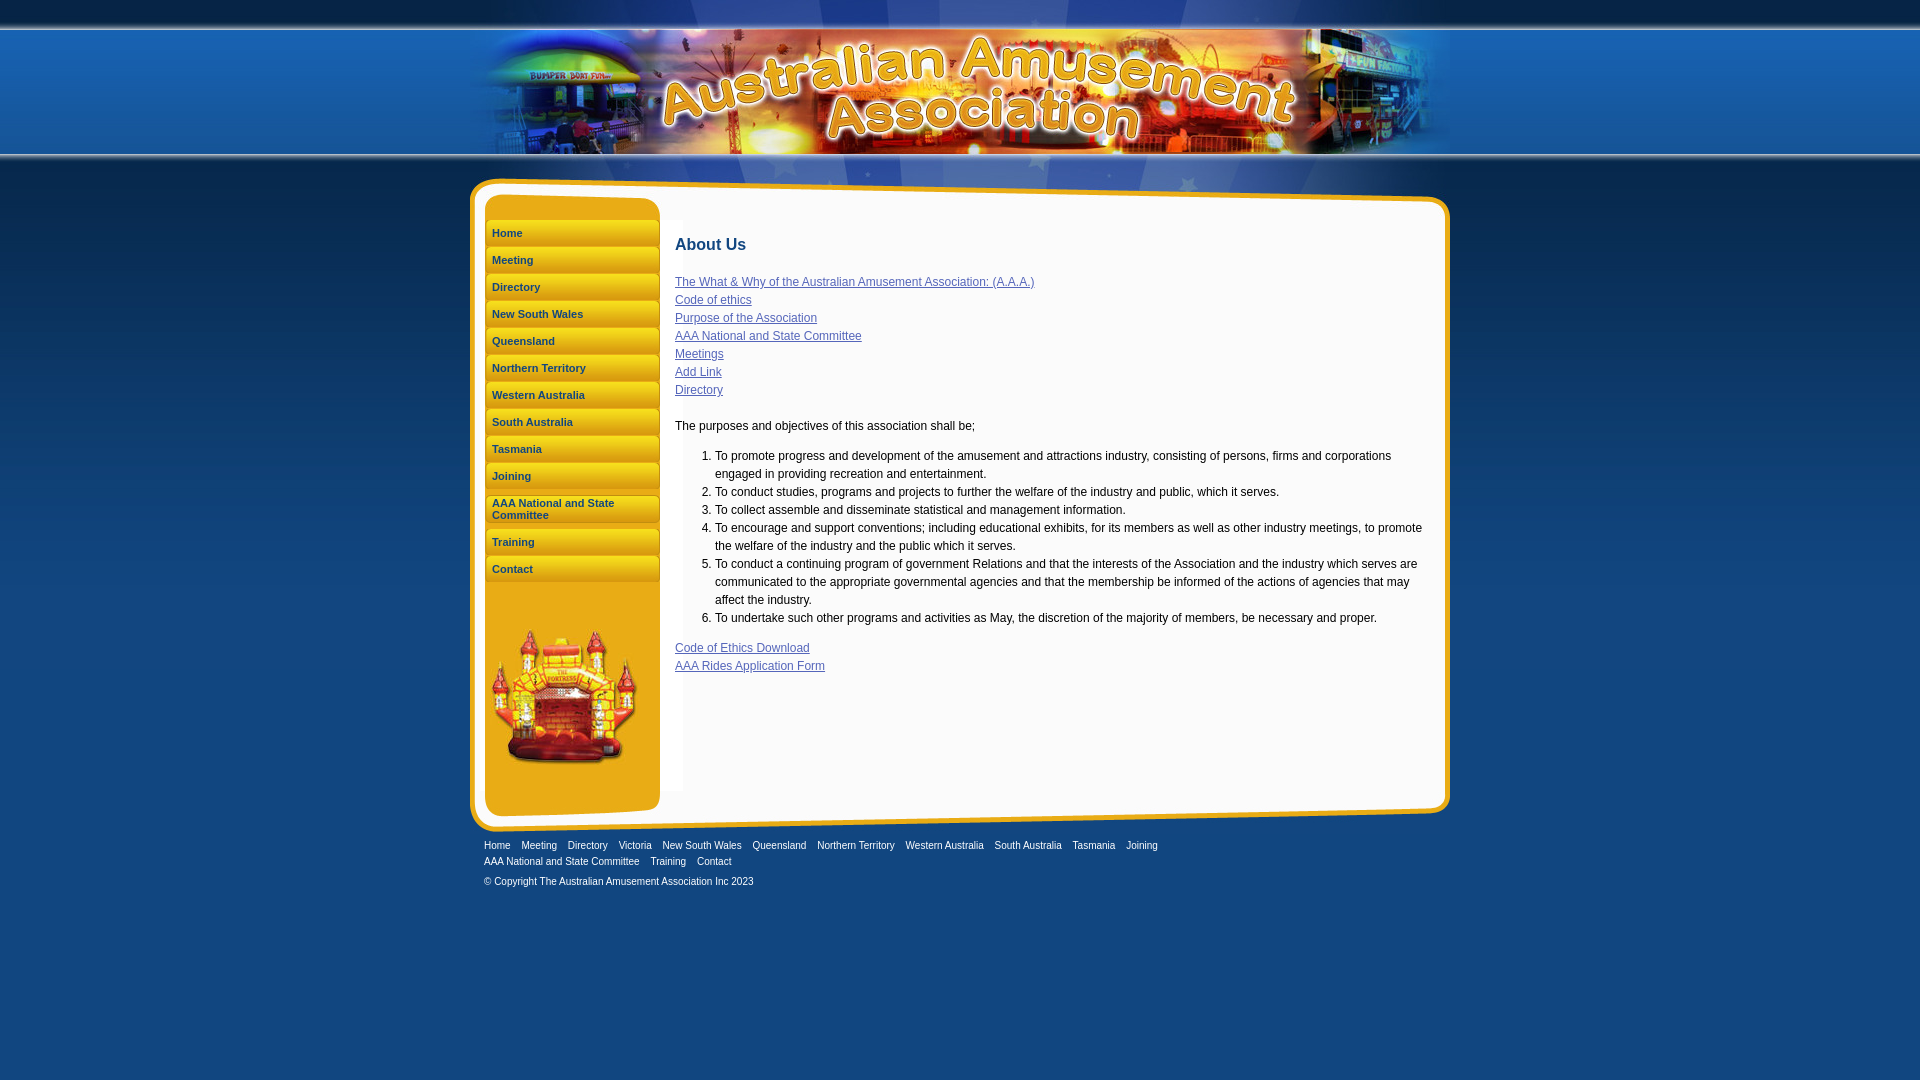  I want to click on Purpose of the Association, so click(746, 318).